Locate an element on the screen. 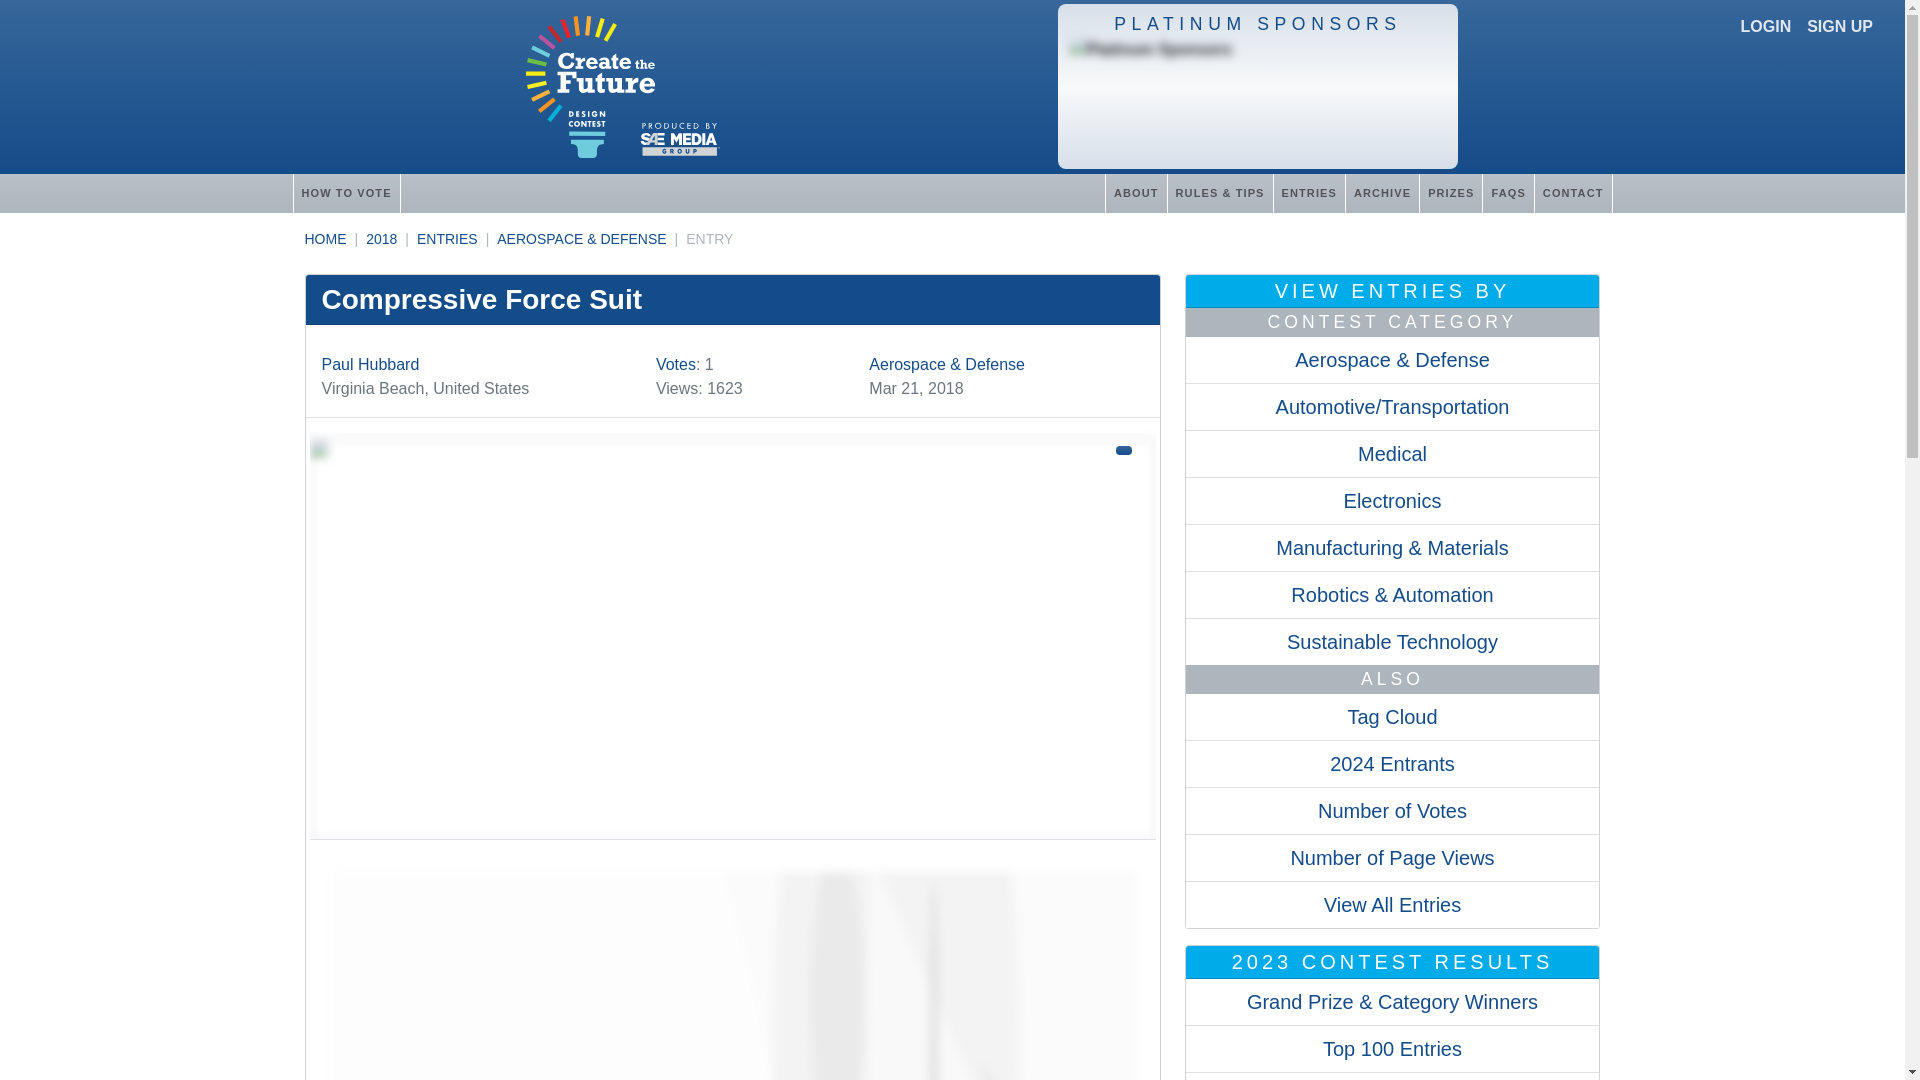 Image resolution: width=1920 pixels, height=1080 pixels. ABOUT is located at coordinates (1136, 192).